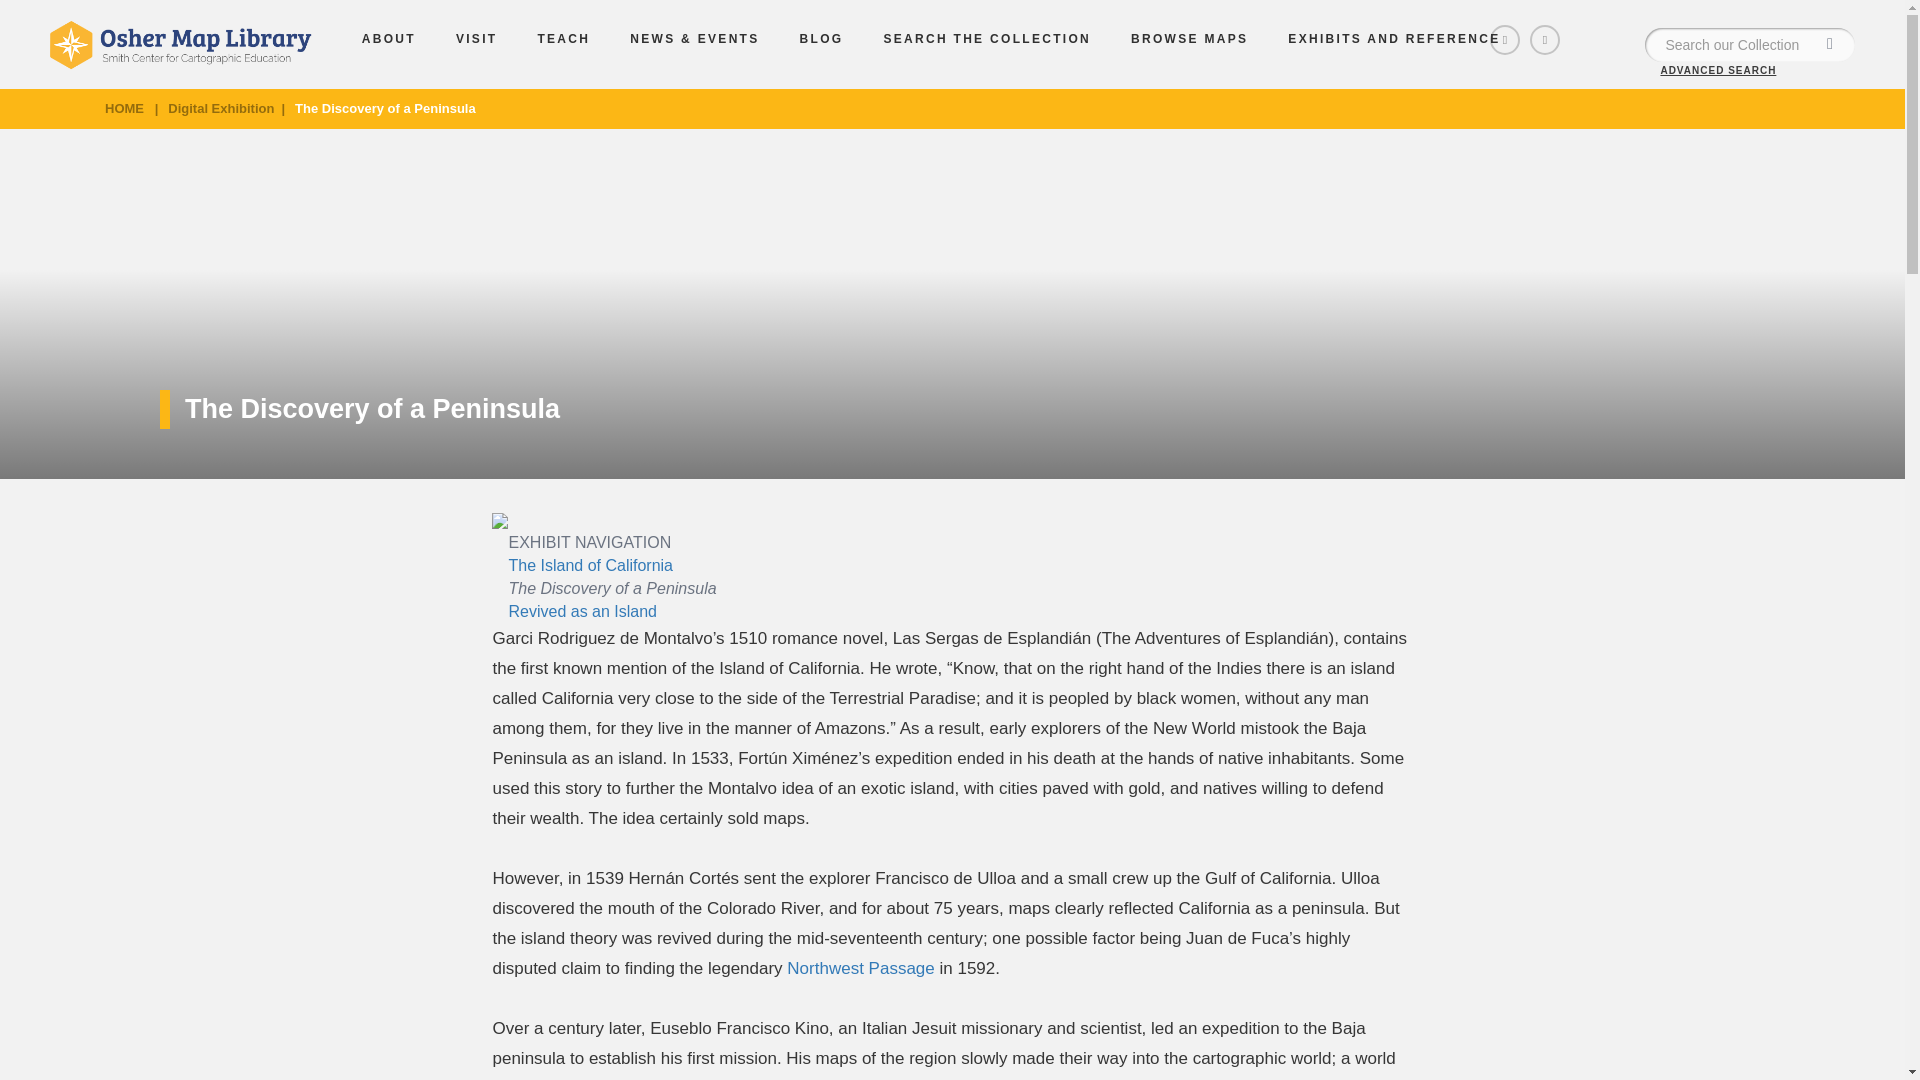  I want to click on ABOUT, so click(388, 39).